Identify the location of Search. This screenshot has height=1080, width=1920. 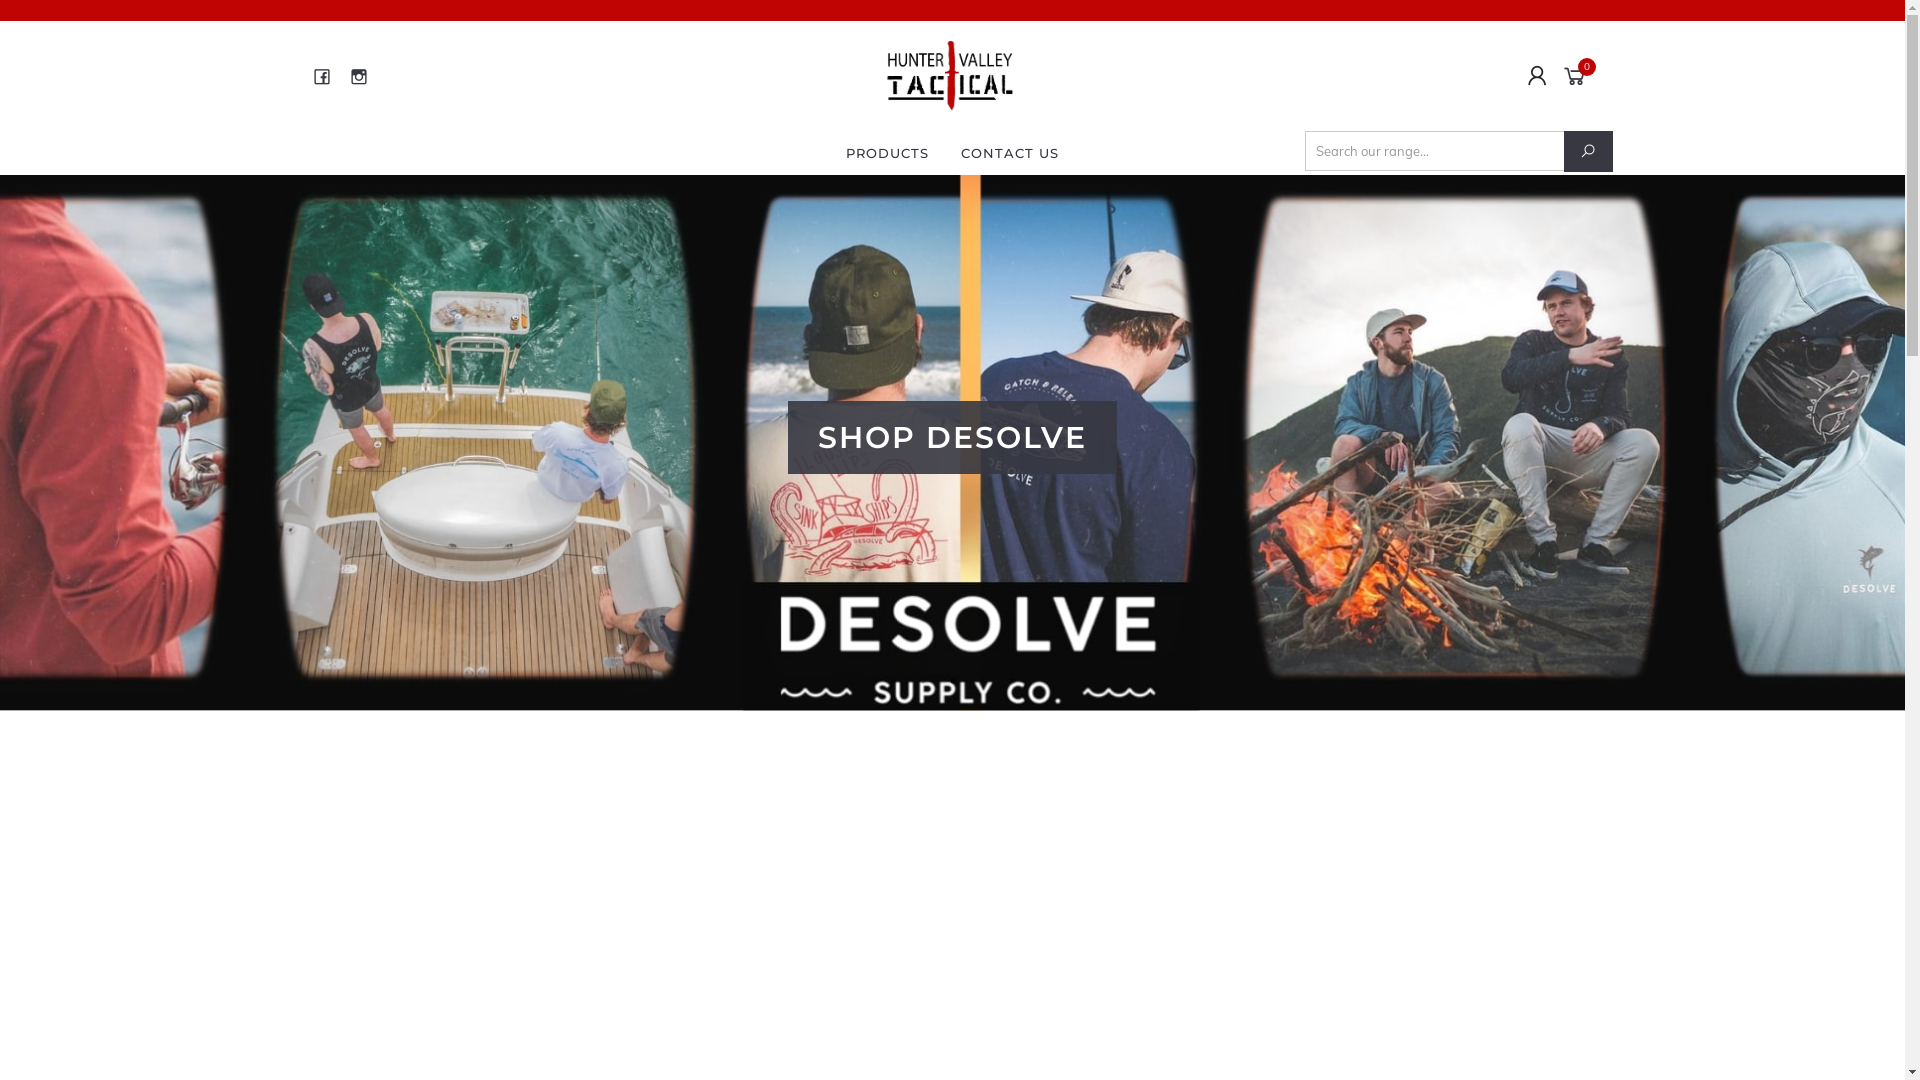
(1588, 152).